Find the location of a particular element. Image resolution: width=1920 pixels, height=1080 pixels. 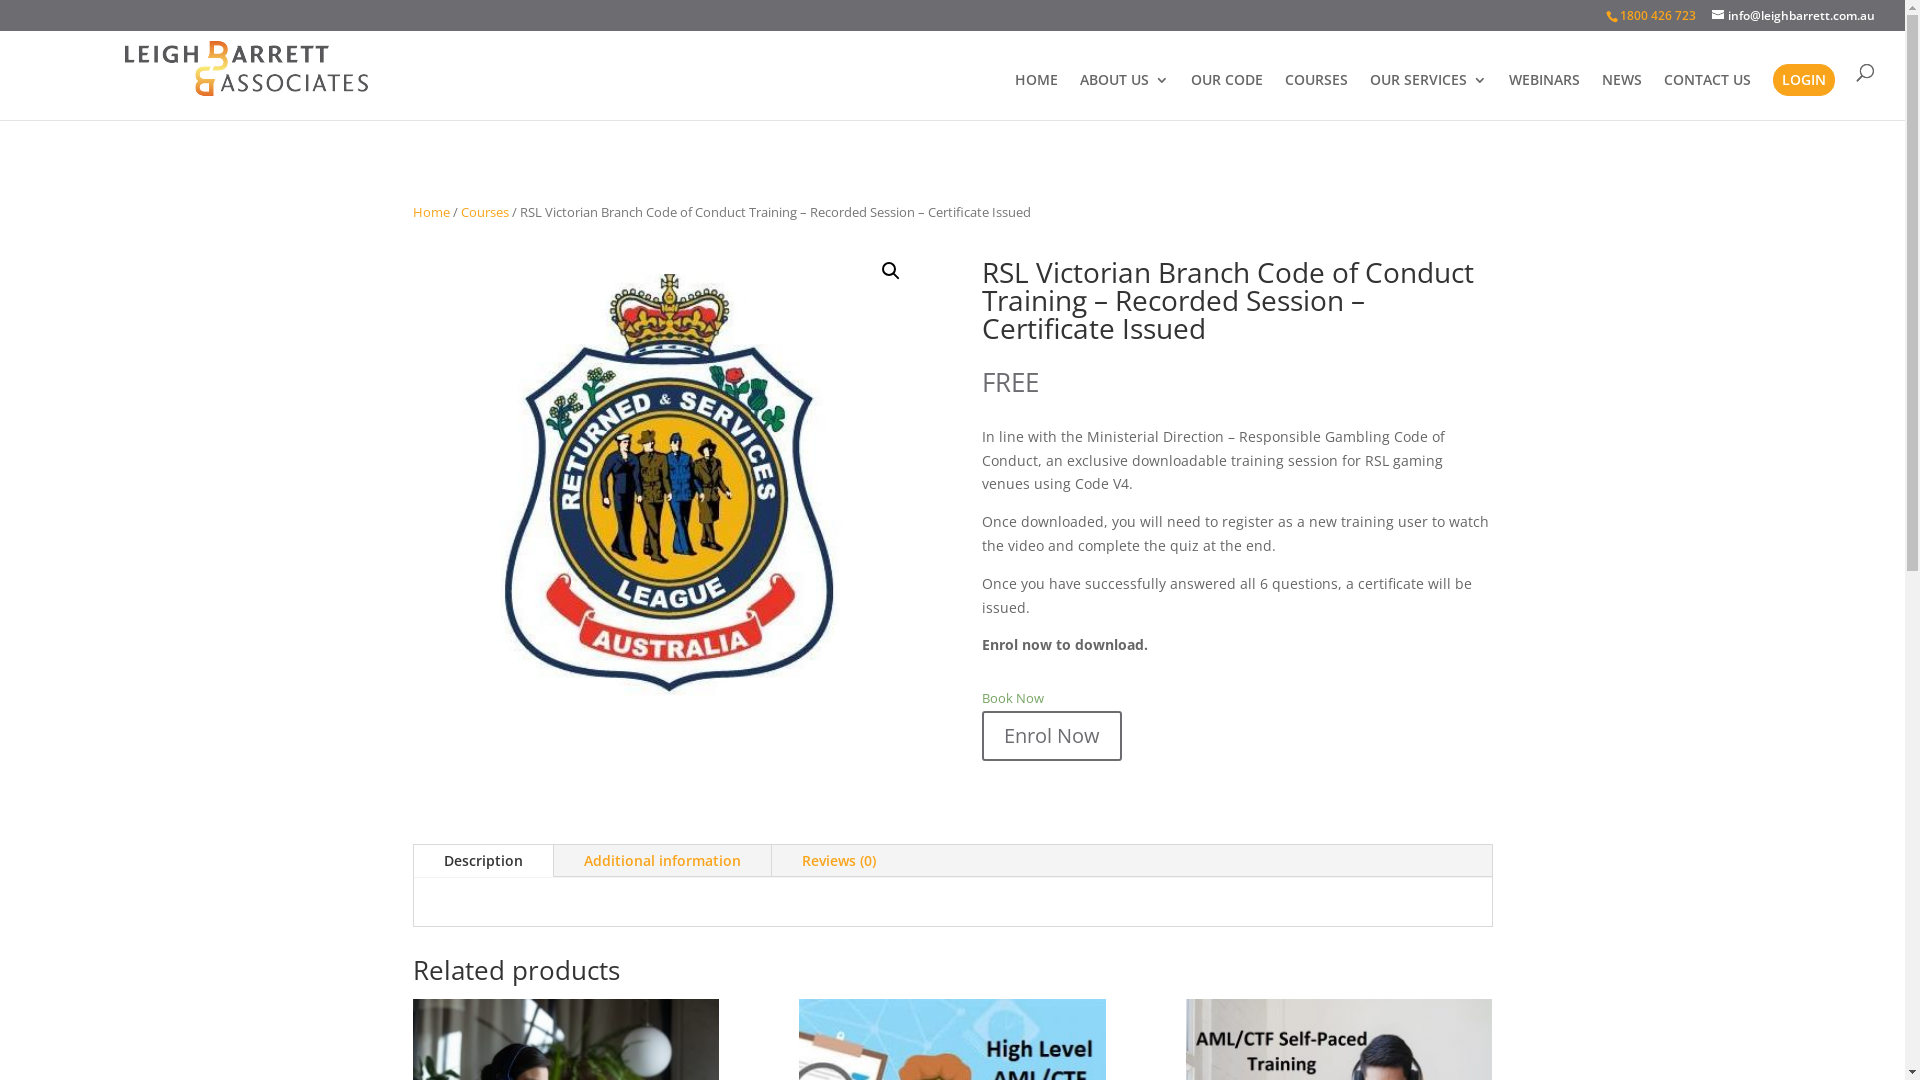

Additional information is located at coordinates (662, 861).